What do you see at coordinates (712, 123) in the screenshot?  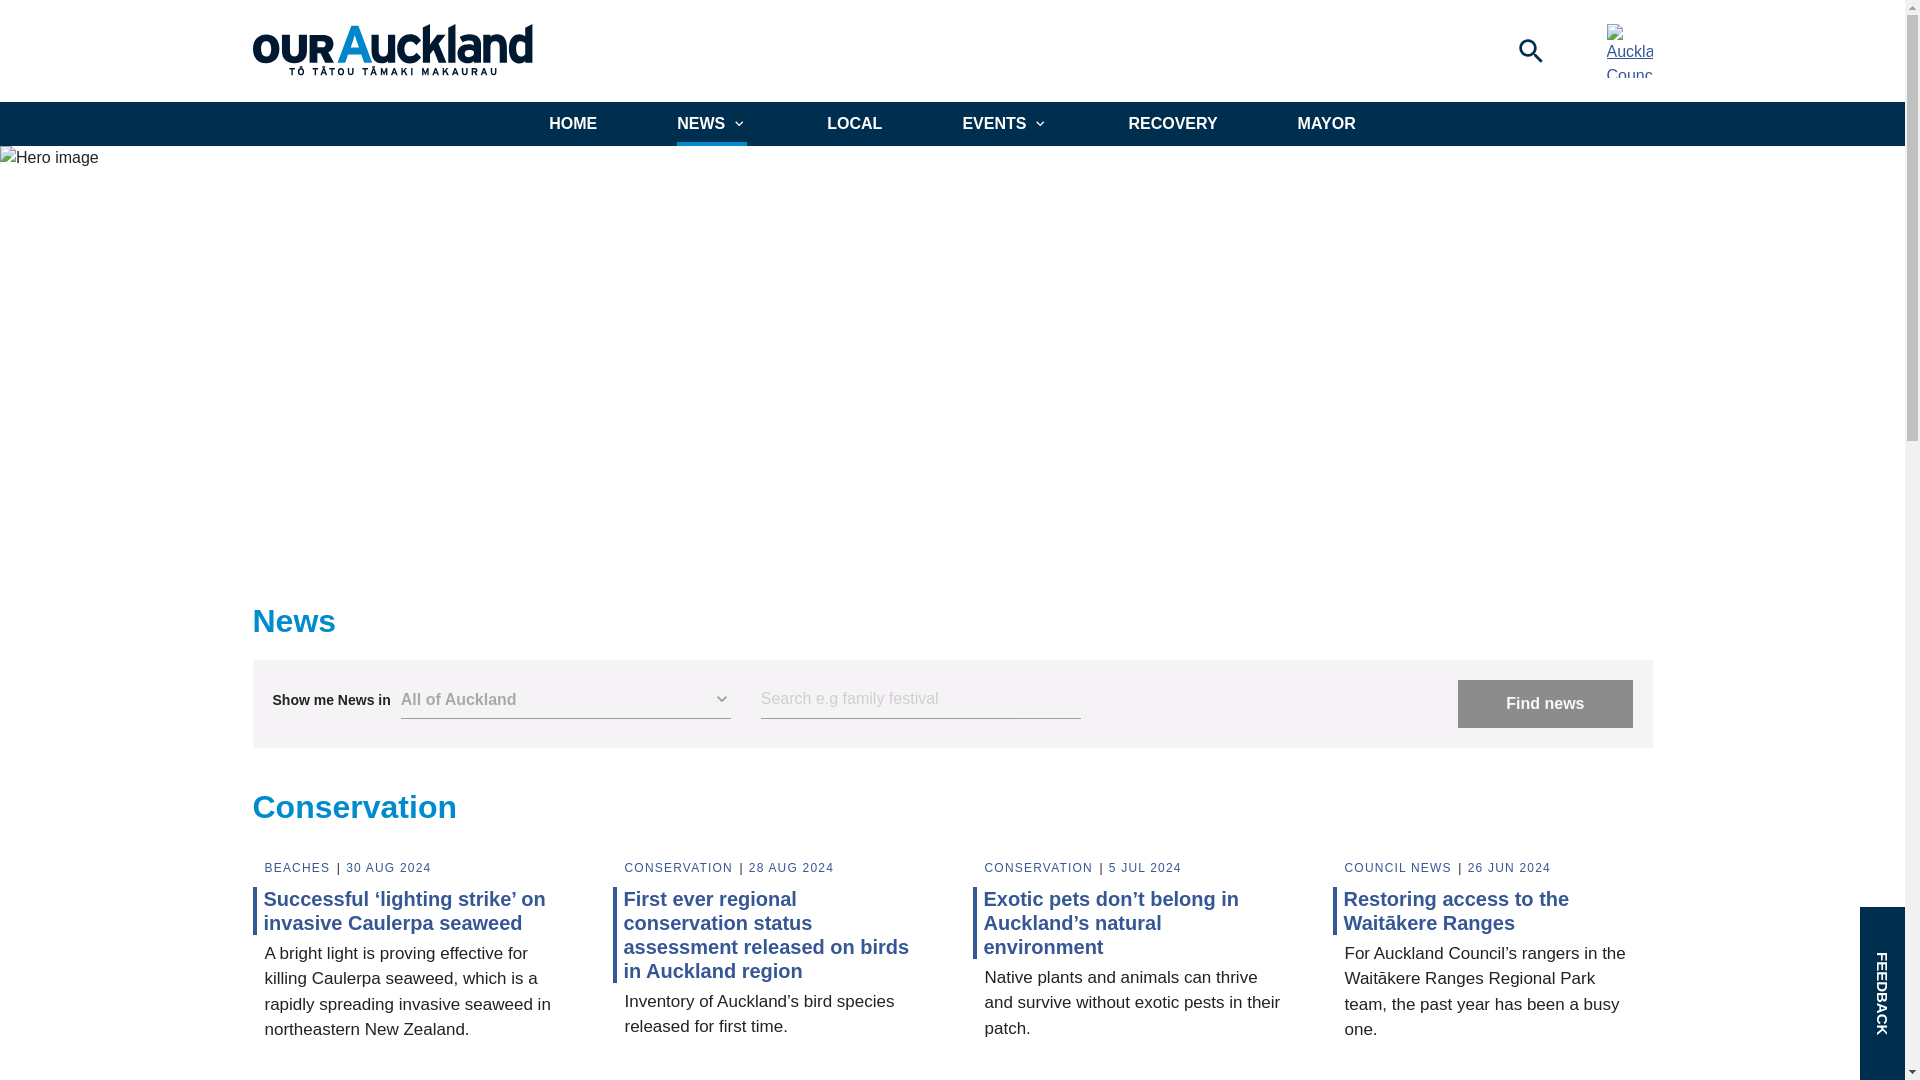 I see `NEWS` at bounding box center [712, 123].